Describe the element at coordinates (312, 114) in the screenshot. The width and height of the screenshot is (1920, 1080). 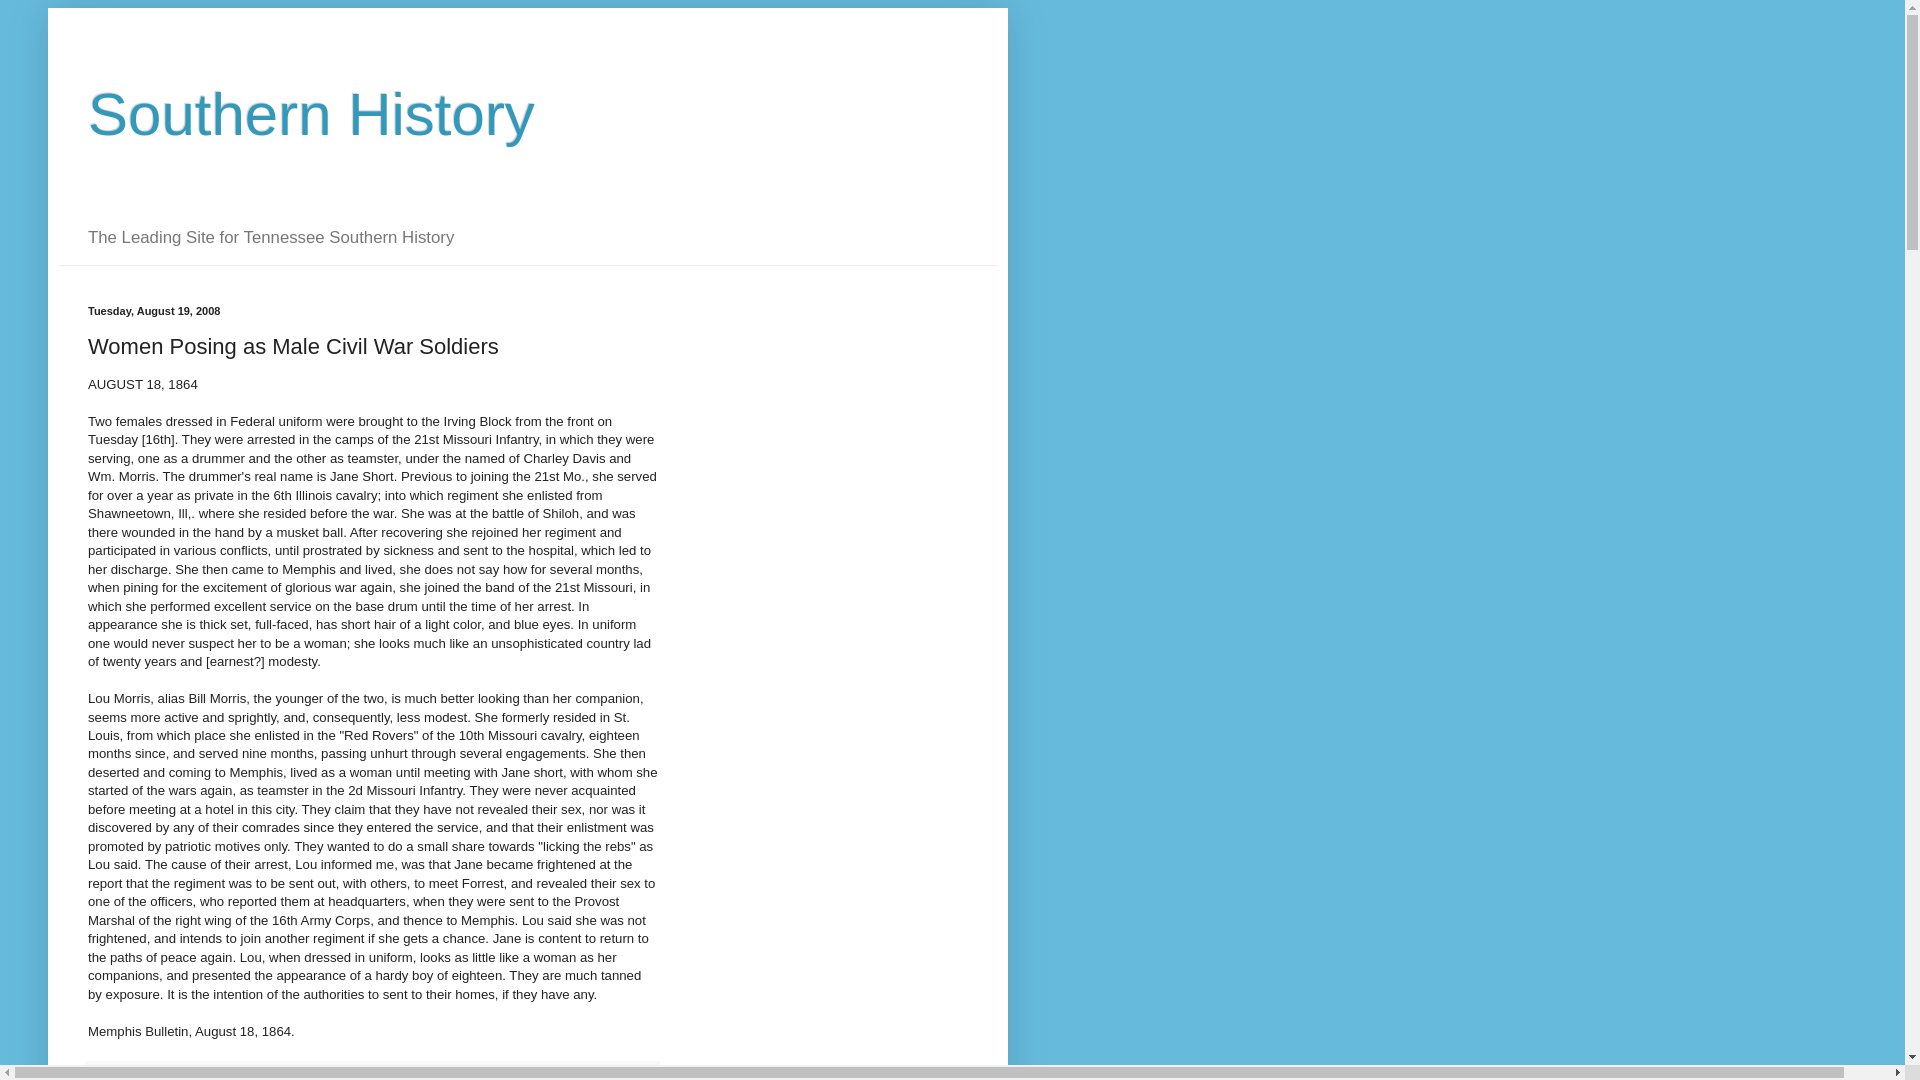
I see `Southern History` at that location.